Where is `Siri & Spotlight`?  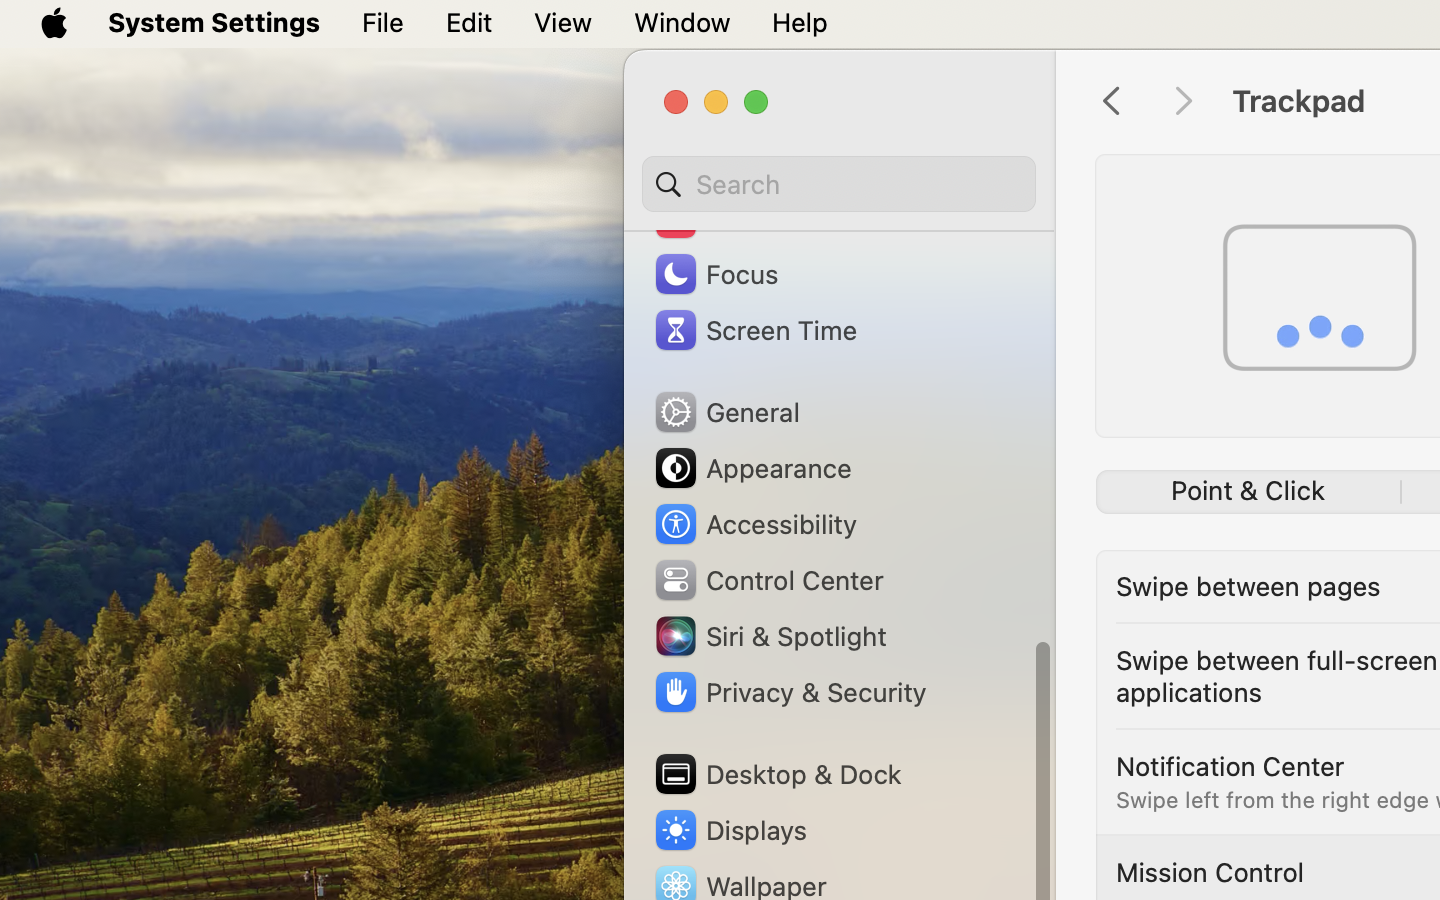 Siri & Spotlight is located at coordinates (769, 636).